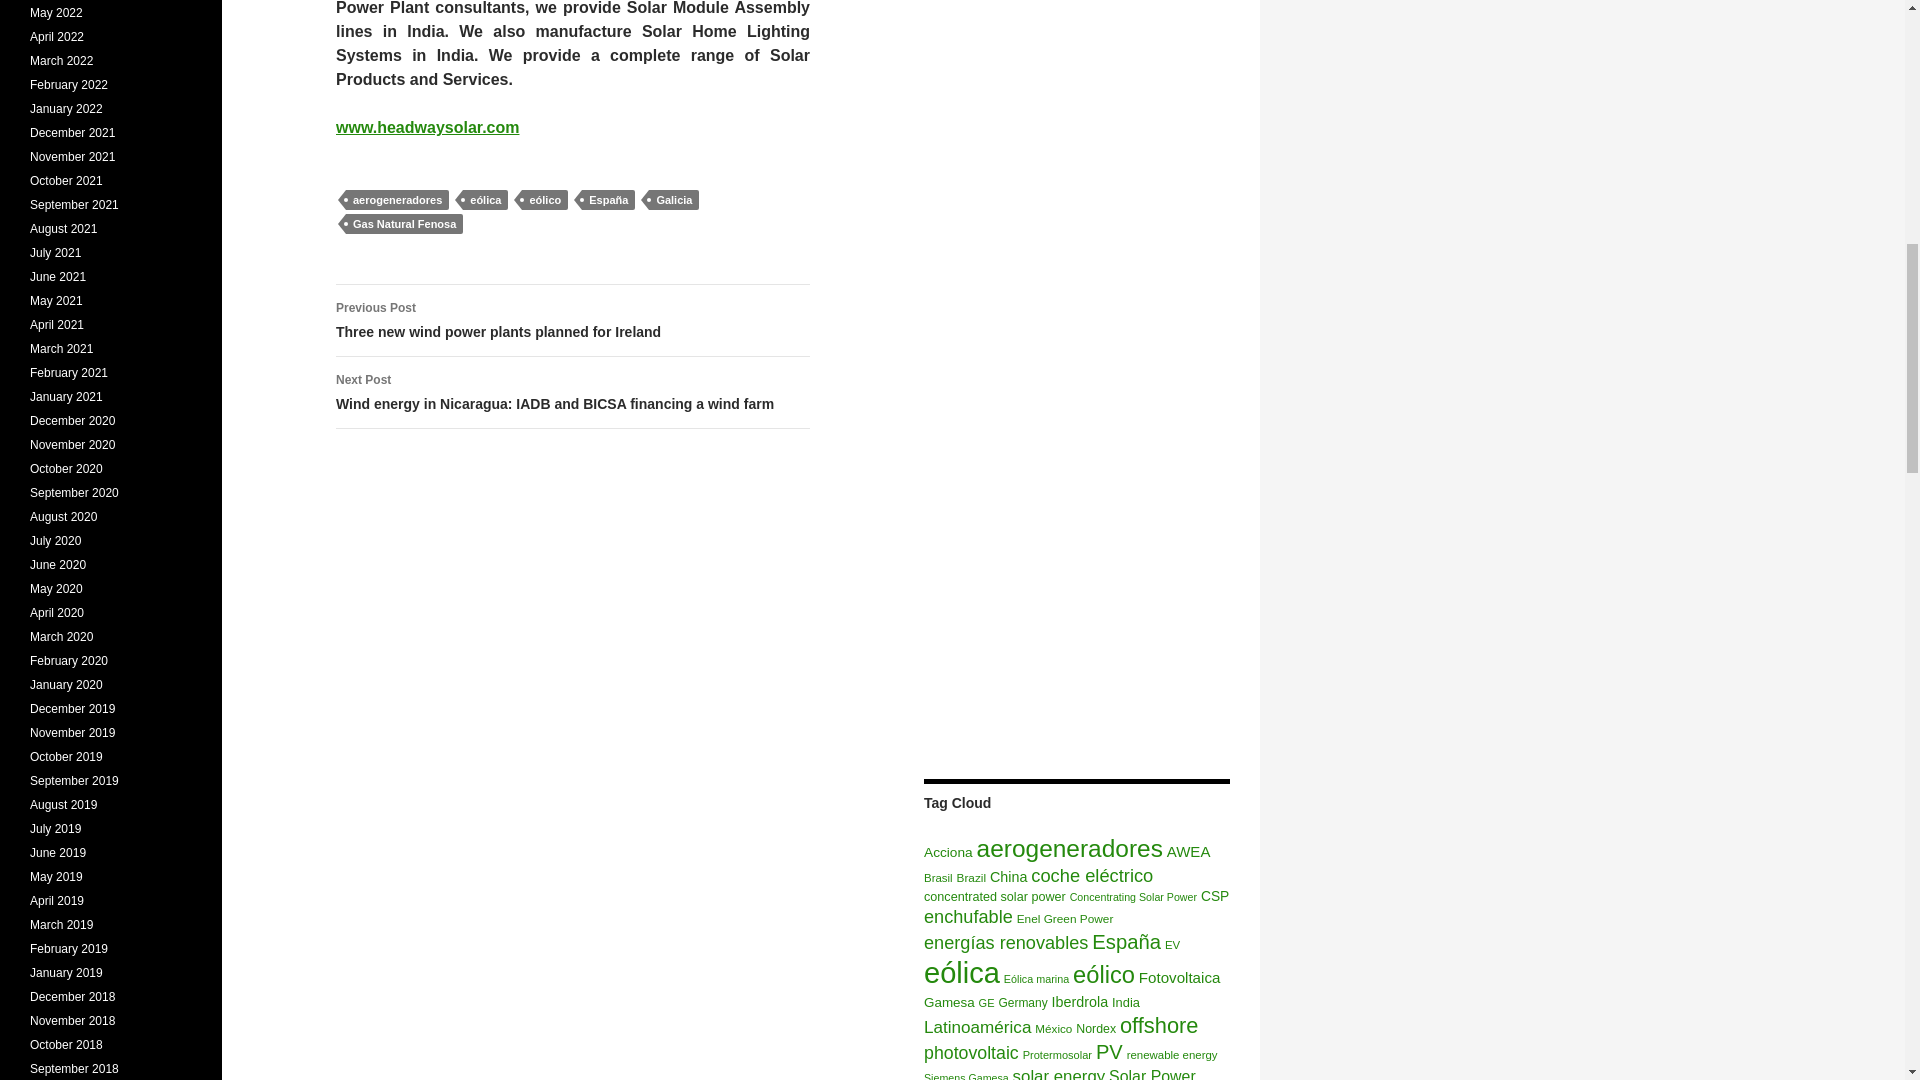 This screenshot has height=1080, width=1920. I want to click on Galicia, so click(673, 200).